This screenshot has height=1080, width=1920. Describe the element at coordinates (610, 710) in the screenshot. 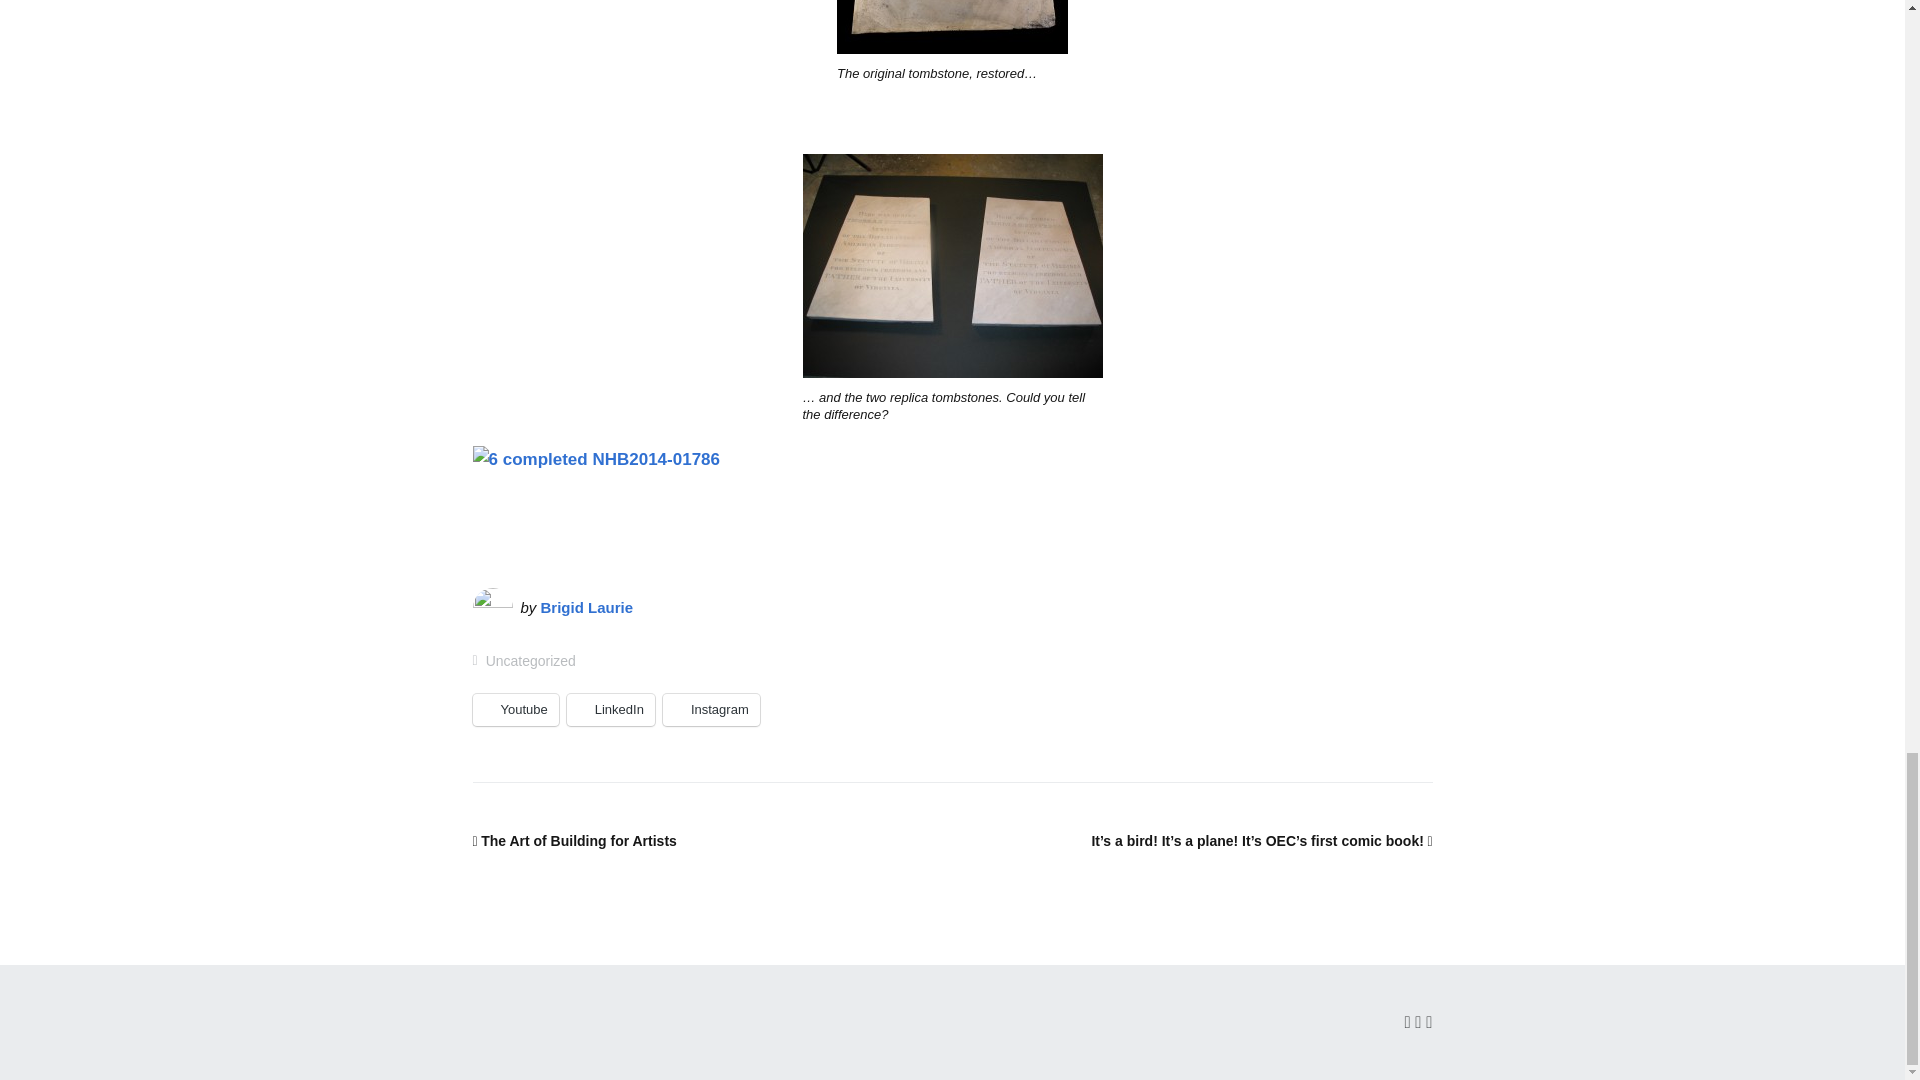

I see `Click to share on LinkedIn` at that location.